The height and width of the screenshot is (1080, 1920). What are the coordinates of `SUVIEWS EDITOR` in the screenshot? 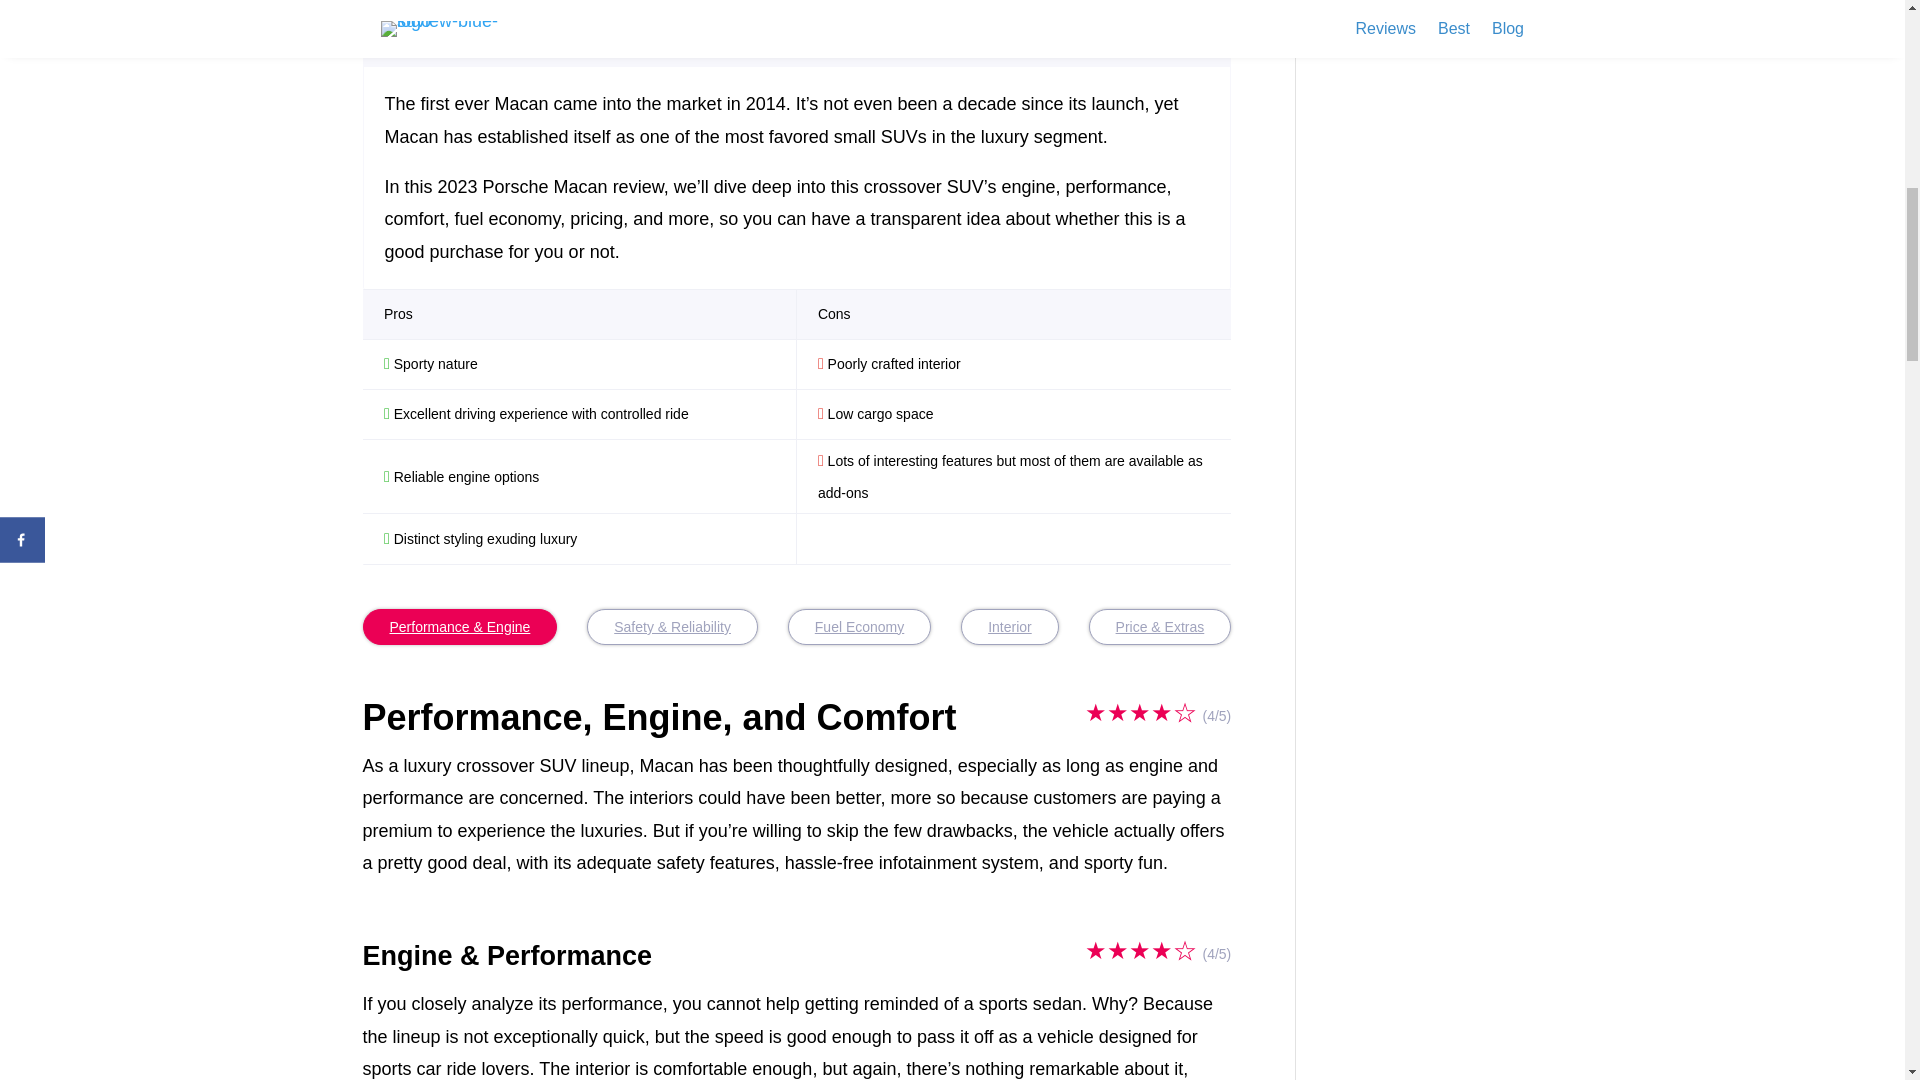 It's located at (434, 12).